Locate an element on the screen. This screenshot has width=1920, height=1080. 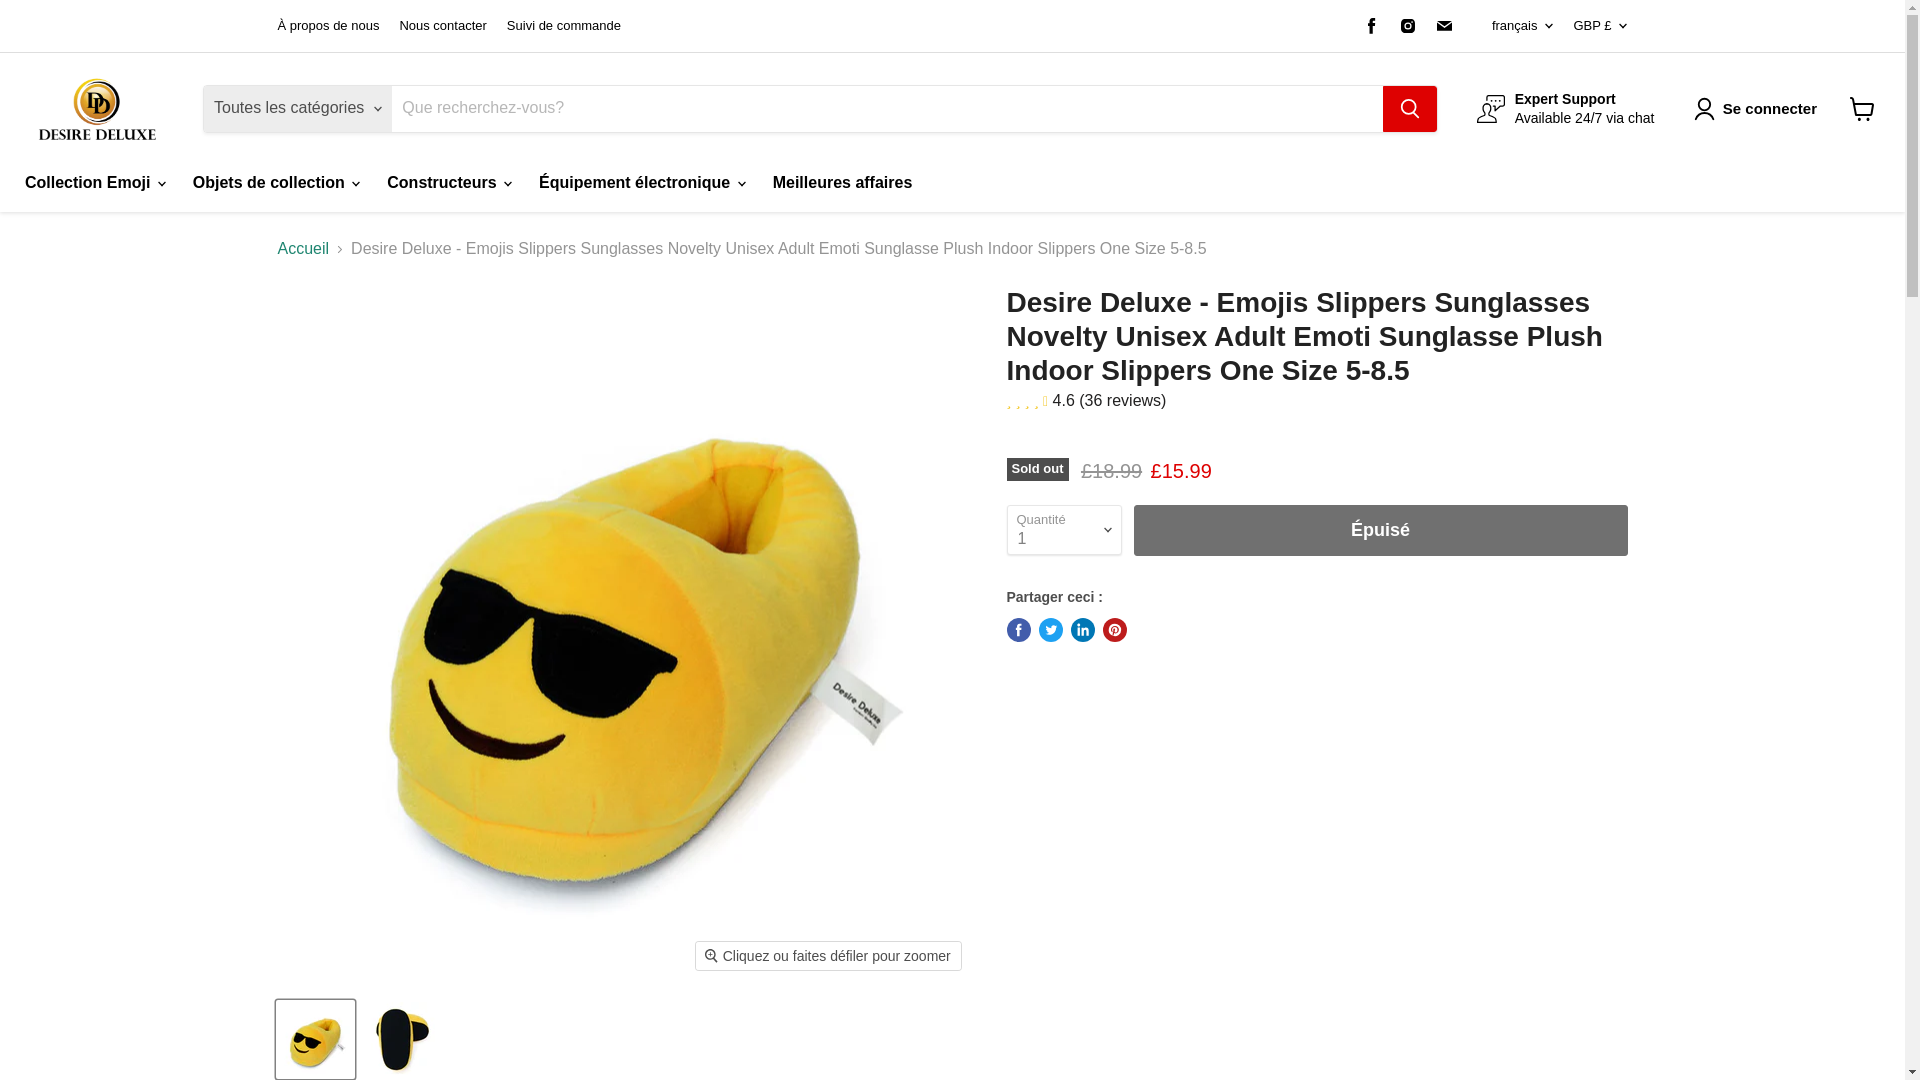
Nous contacter is located at coordinates (442, 26).